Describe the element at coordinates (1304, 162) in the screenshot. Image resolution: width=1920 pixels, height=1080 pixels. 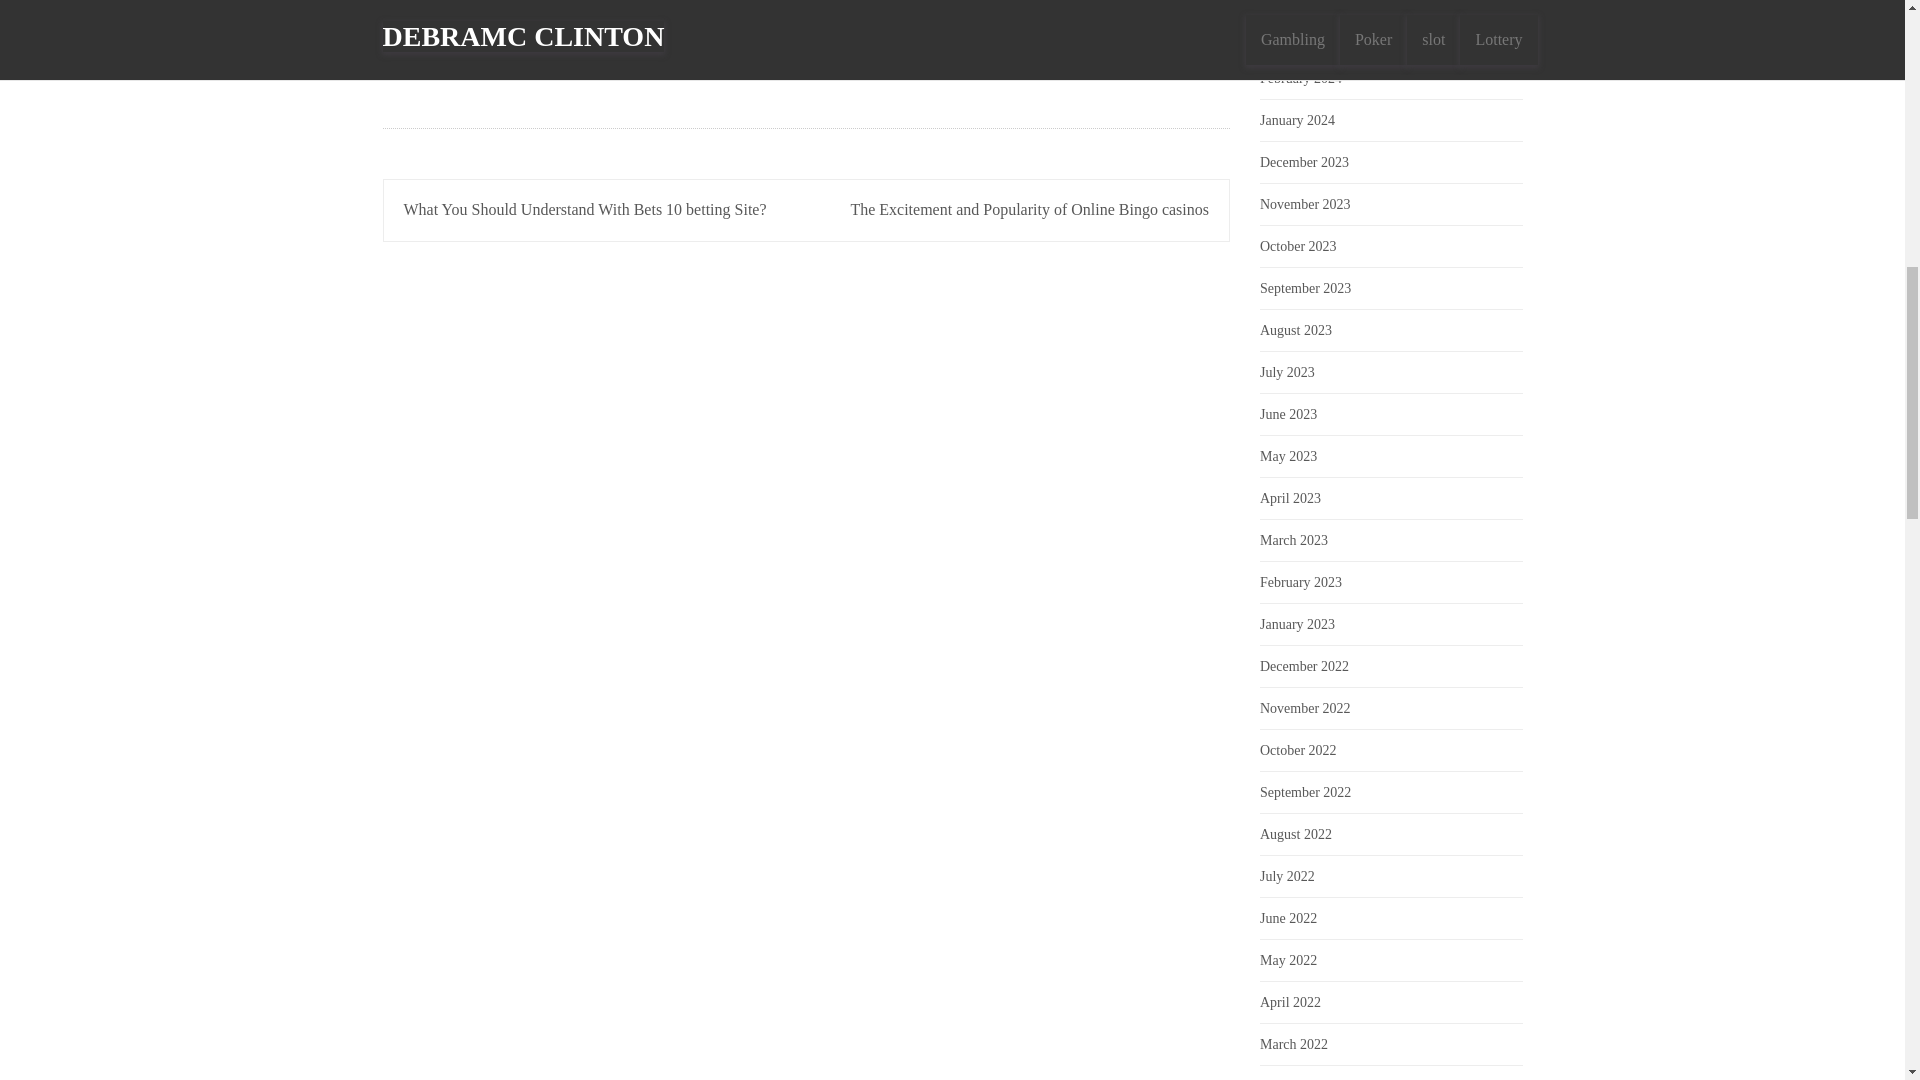
I see `December 2023` at that location.